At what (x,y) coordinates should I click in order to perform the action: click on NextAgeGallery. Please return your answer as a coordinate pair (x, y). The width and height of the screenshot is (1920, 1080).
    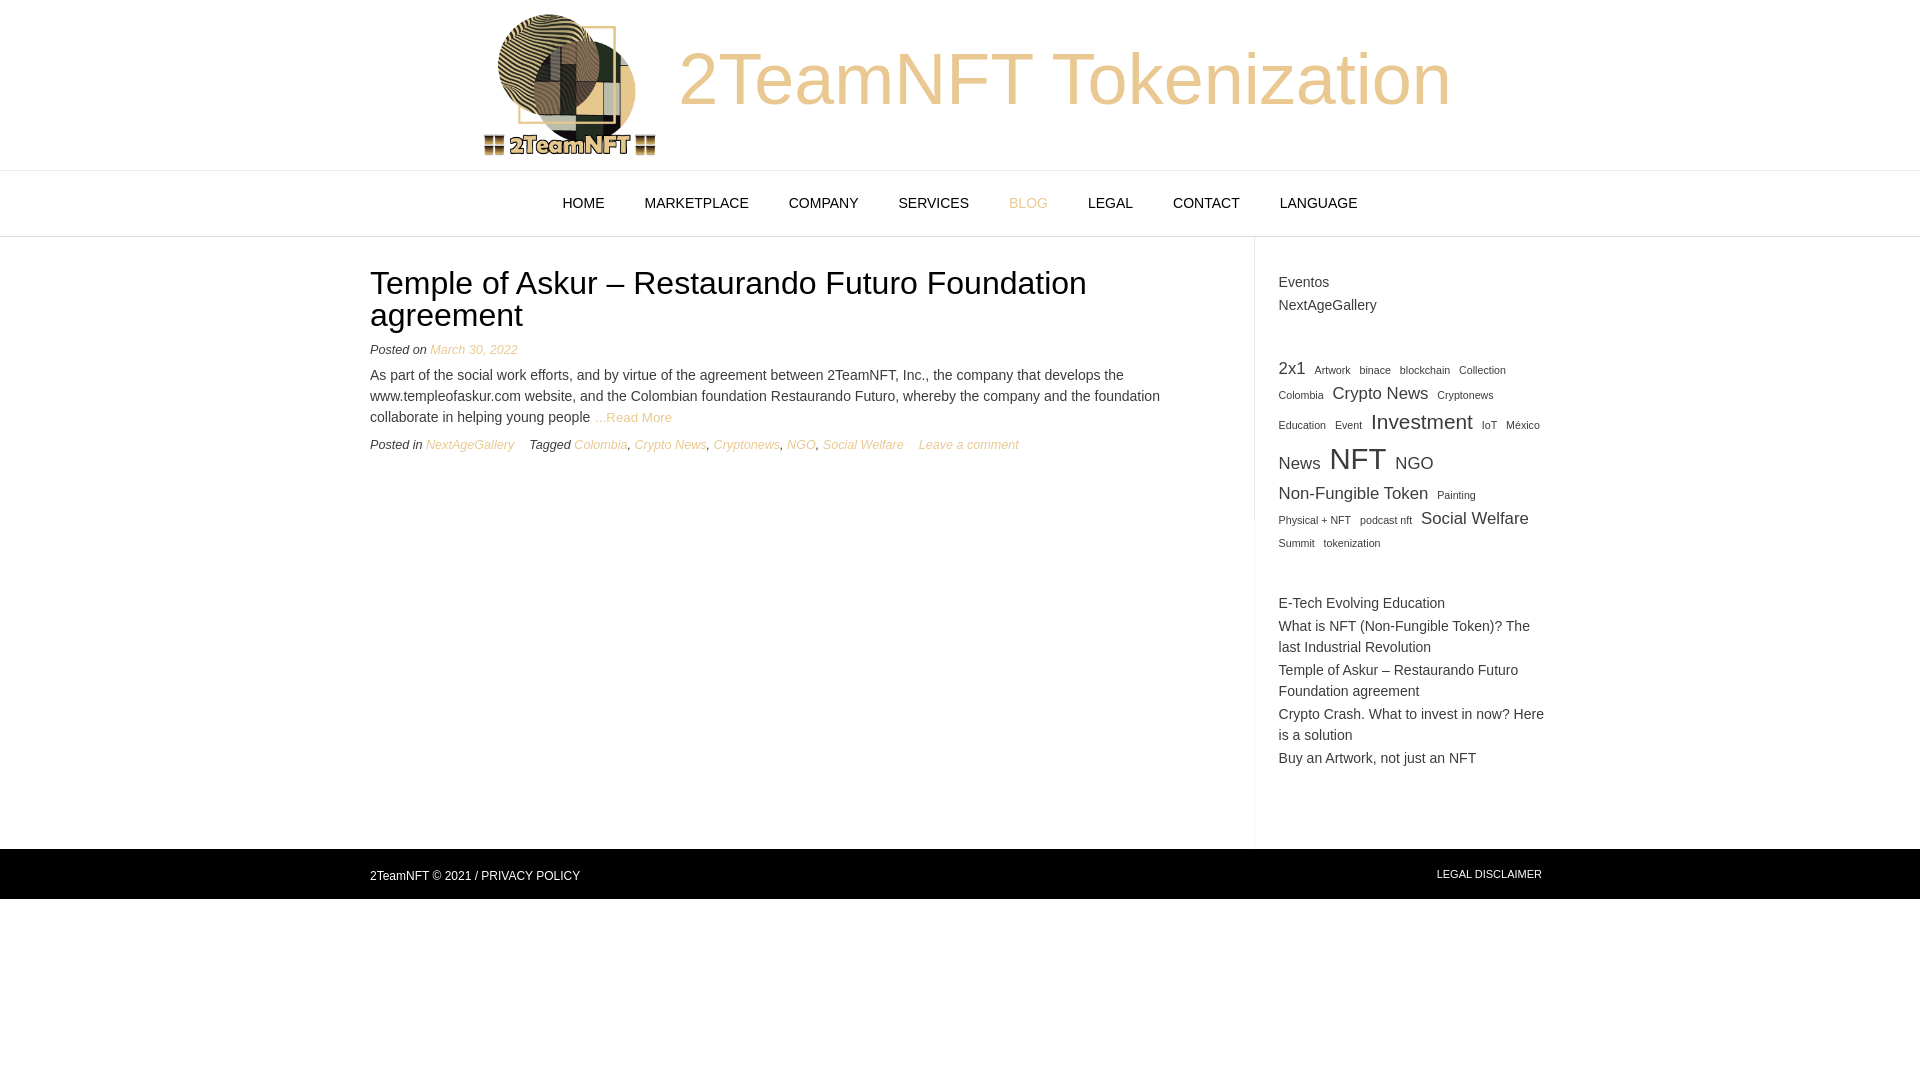
    Looking at the image, I should click on (470, 445).